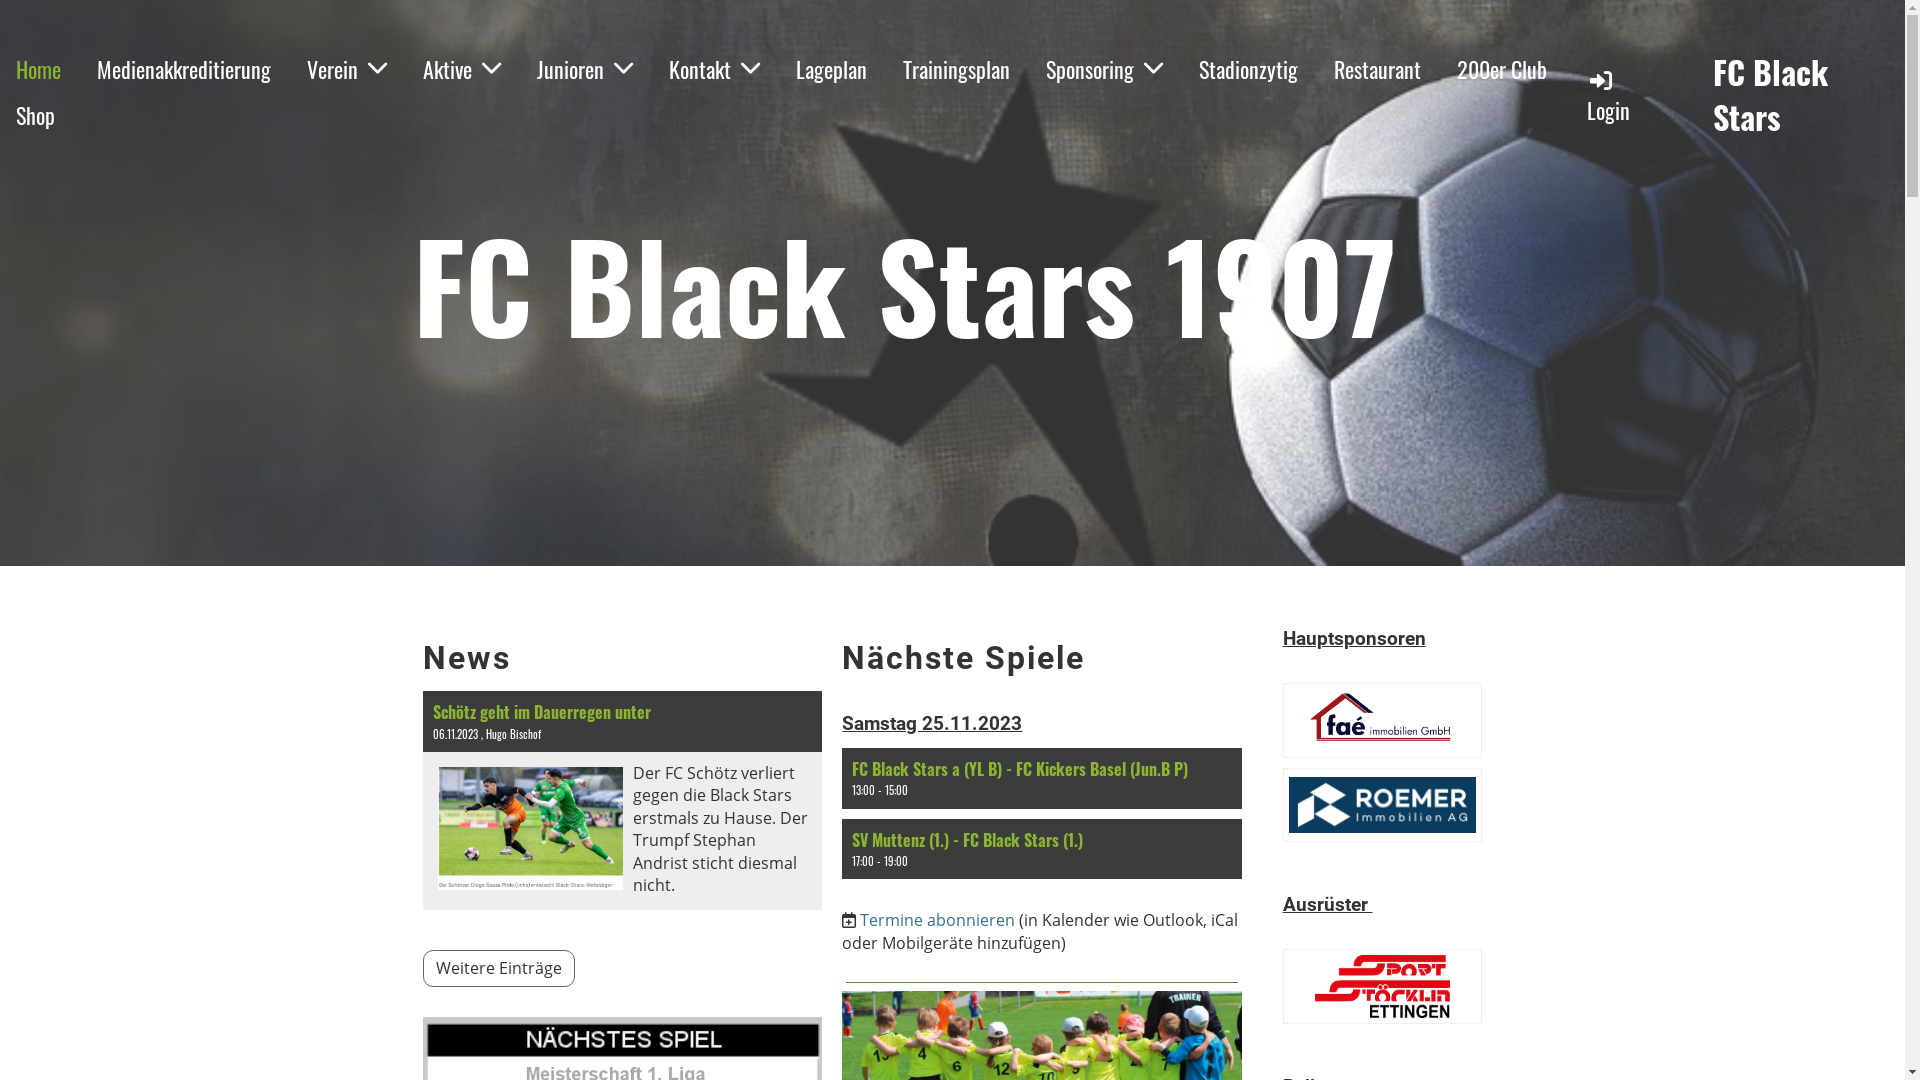 Image resolution: width=1920 pixels, height=1080 pixels. I want to click on Sponsoring, so click(1104, 70).